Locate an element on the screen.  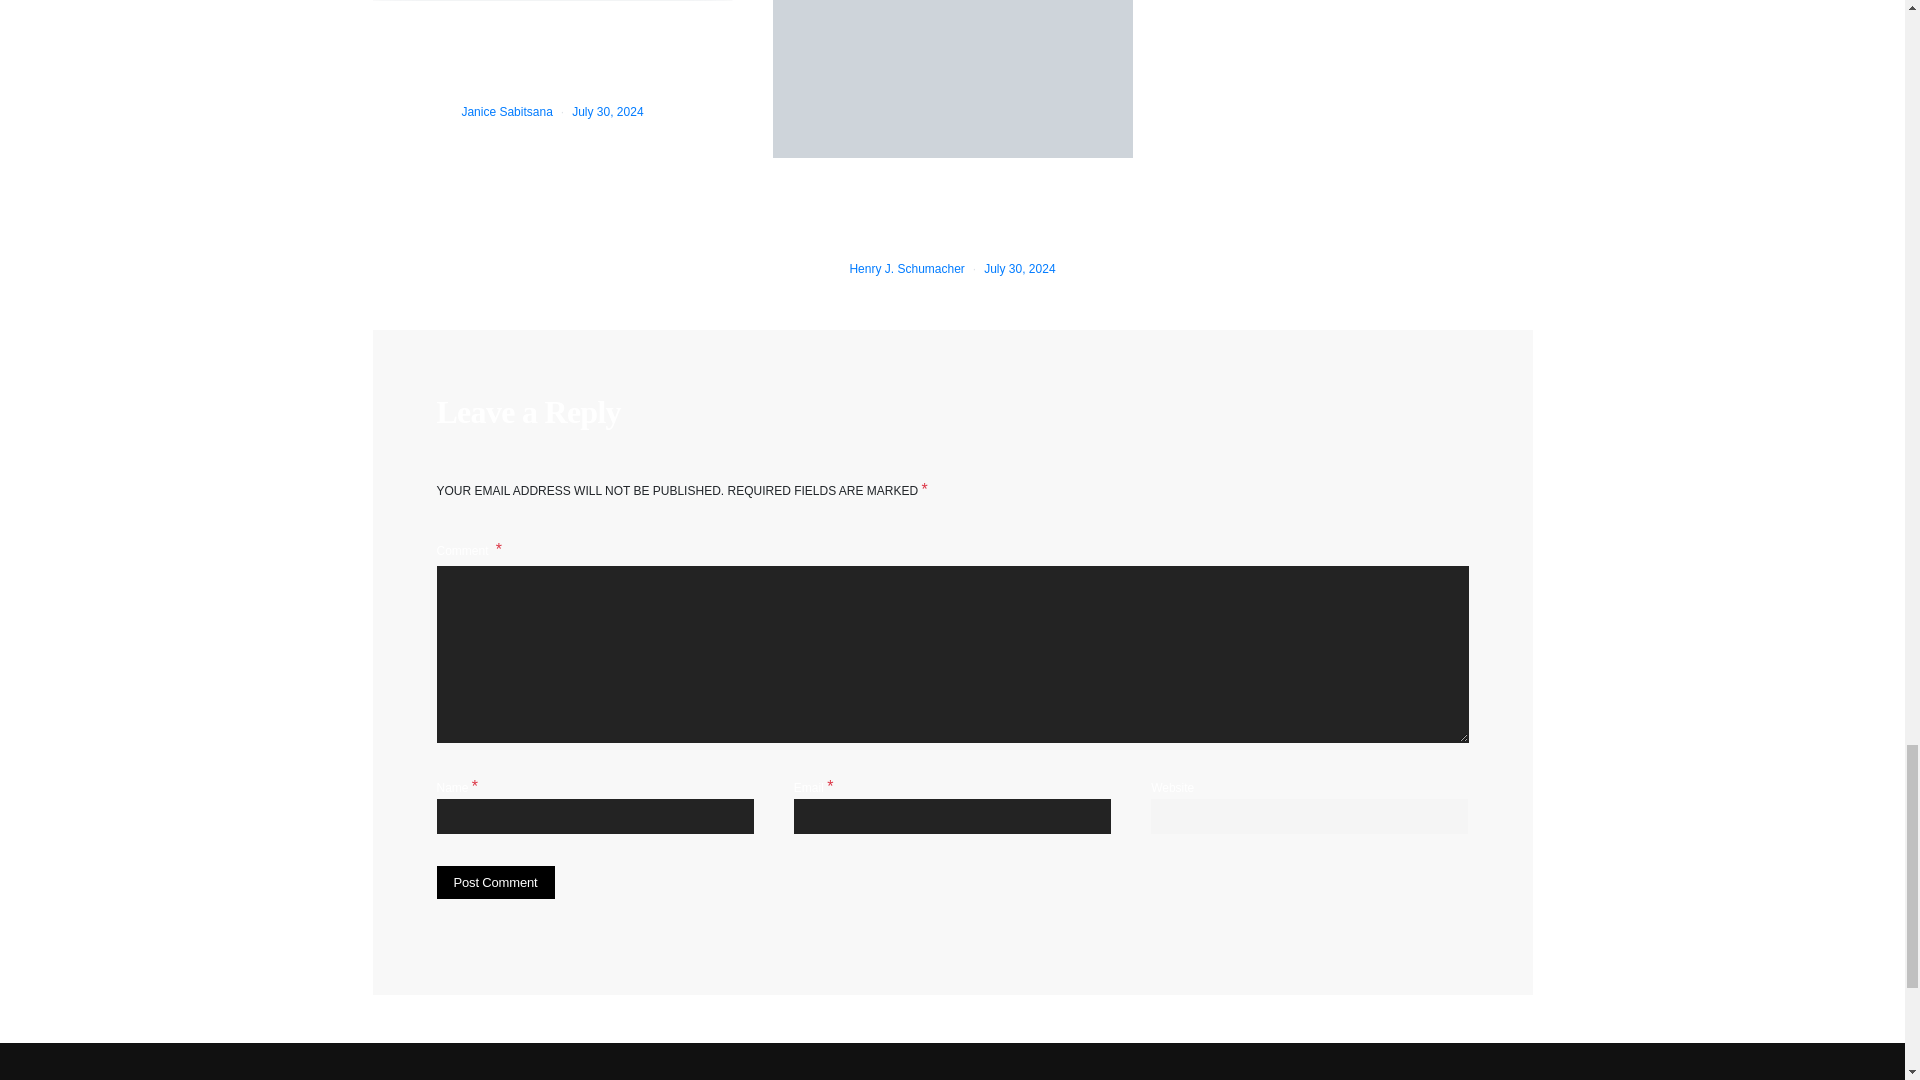
View all posts by Henry J. Schumacher is located at coordinates (906, 269).